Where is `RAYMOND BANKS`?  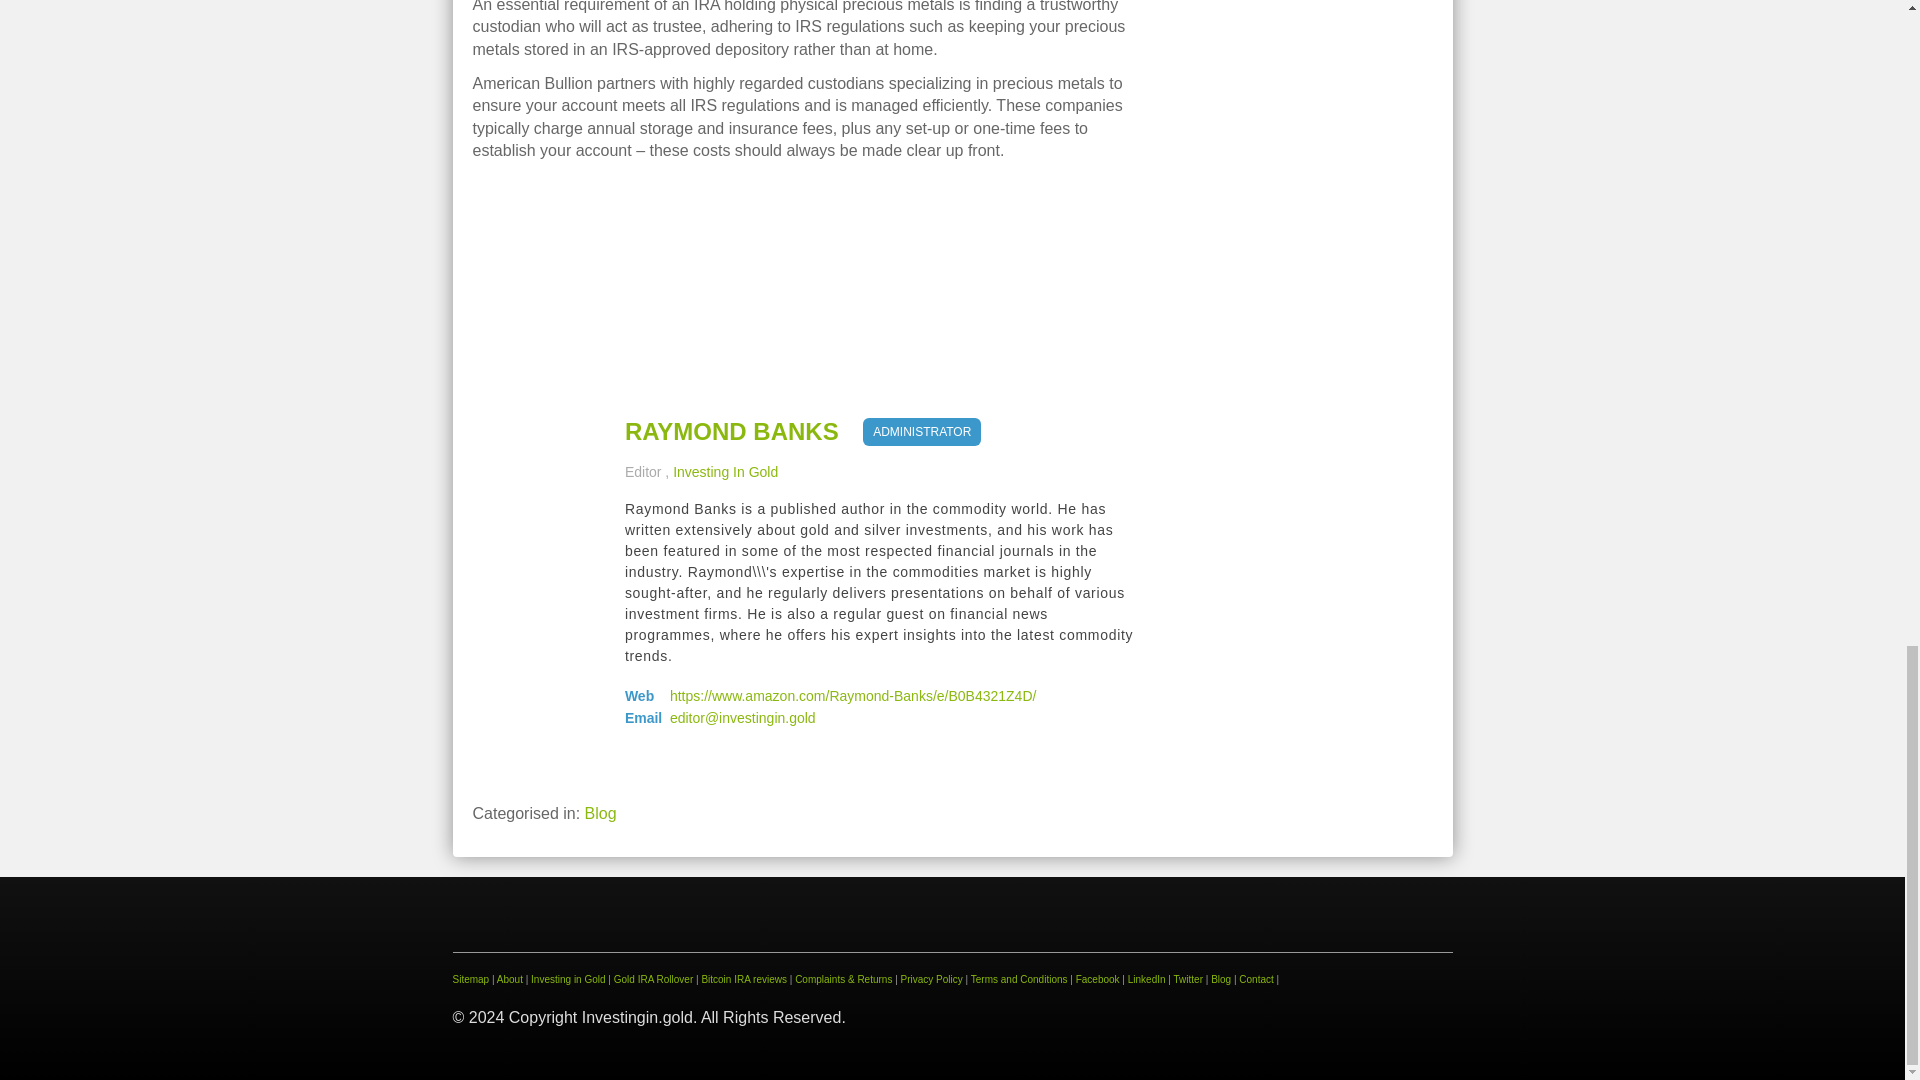
RAYMOND BANKS is located at coordinates (732, 432).